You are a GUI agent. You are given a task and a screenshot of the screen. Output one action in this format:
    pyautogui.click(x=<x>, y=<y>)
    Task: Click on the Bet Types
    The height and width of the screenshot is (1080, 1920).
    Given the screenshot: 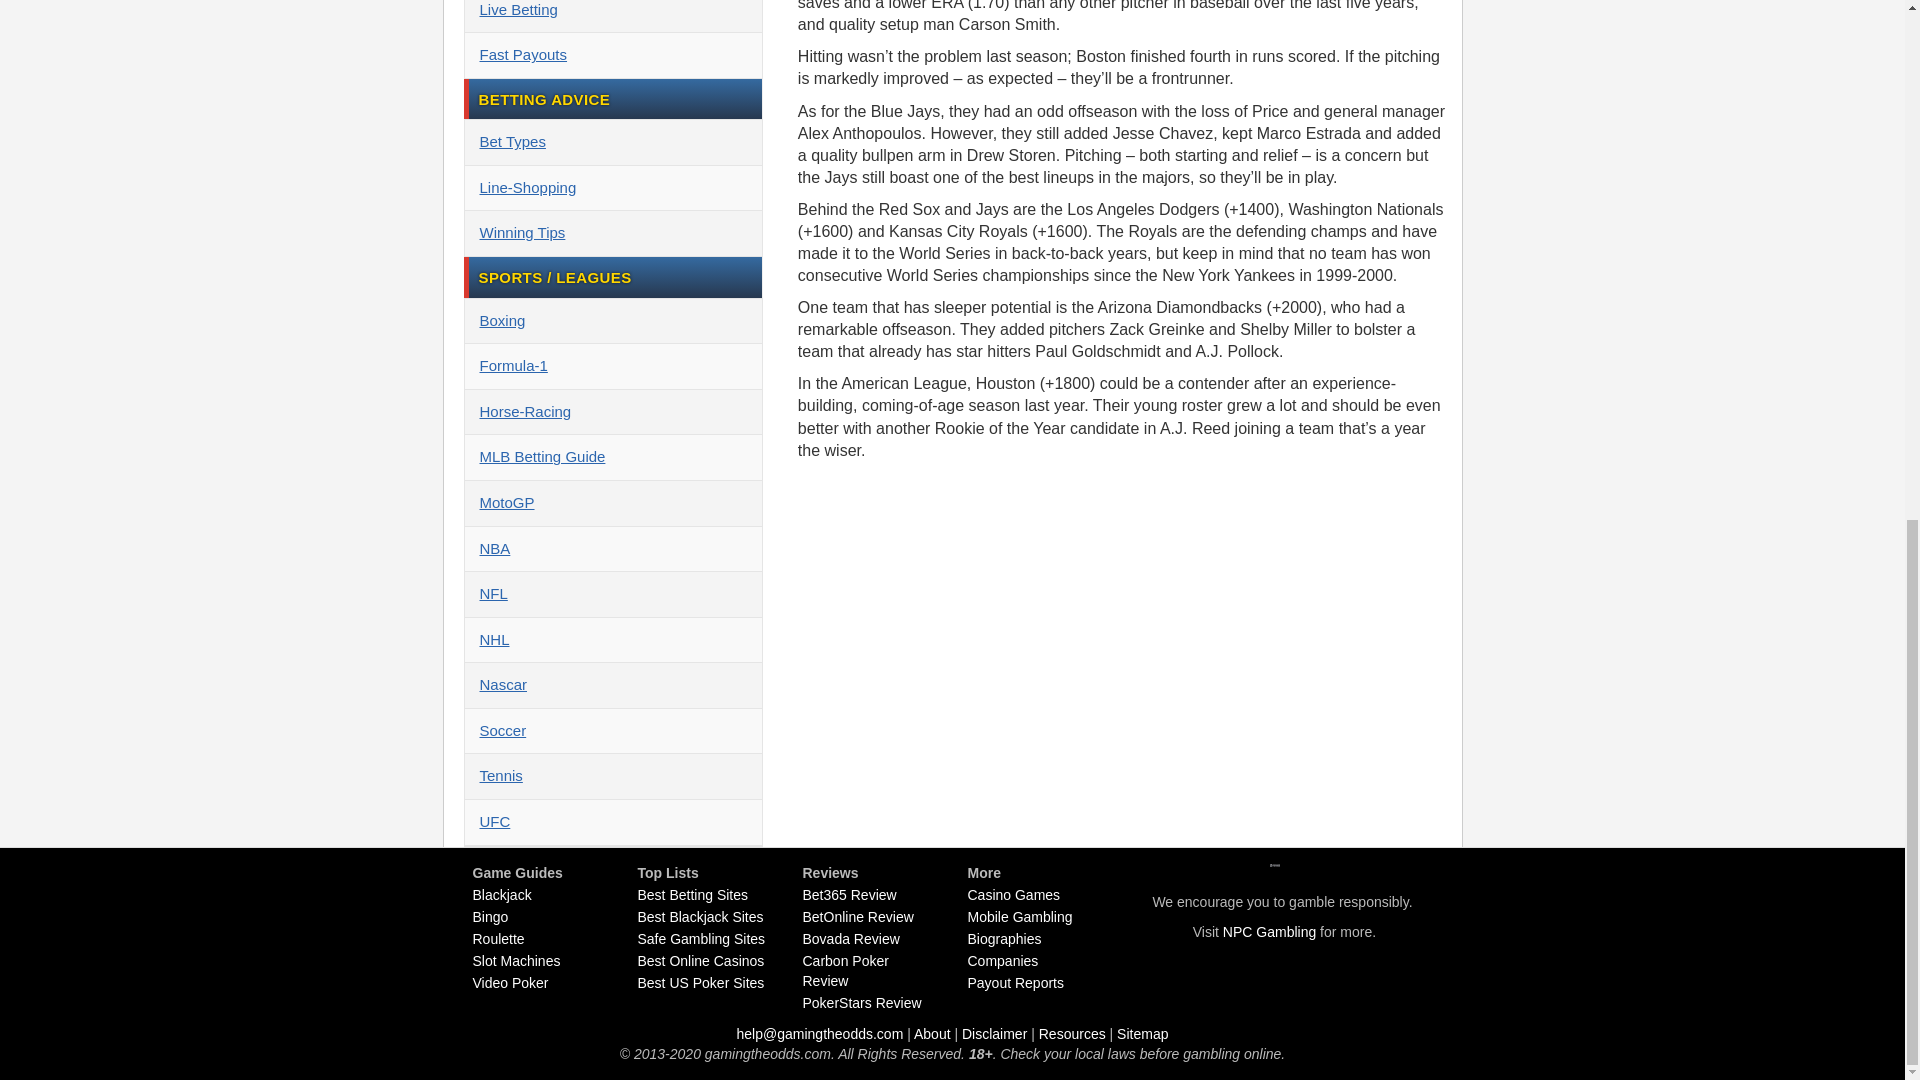 What is the action you would take?
    pyautogui.click(x=612, y=142)
    